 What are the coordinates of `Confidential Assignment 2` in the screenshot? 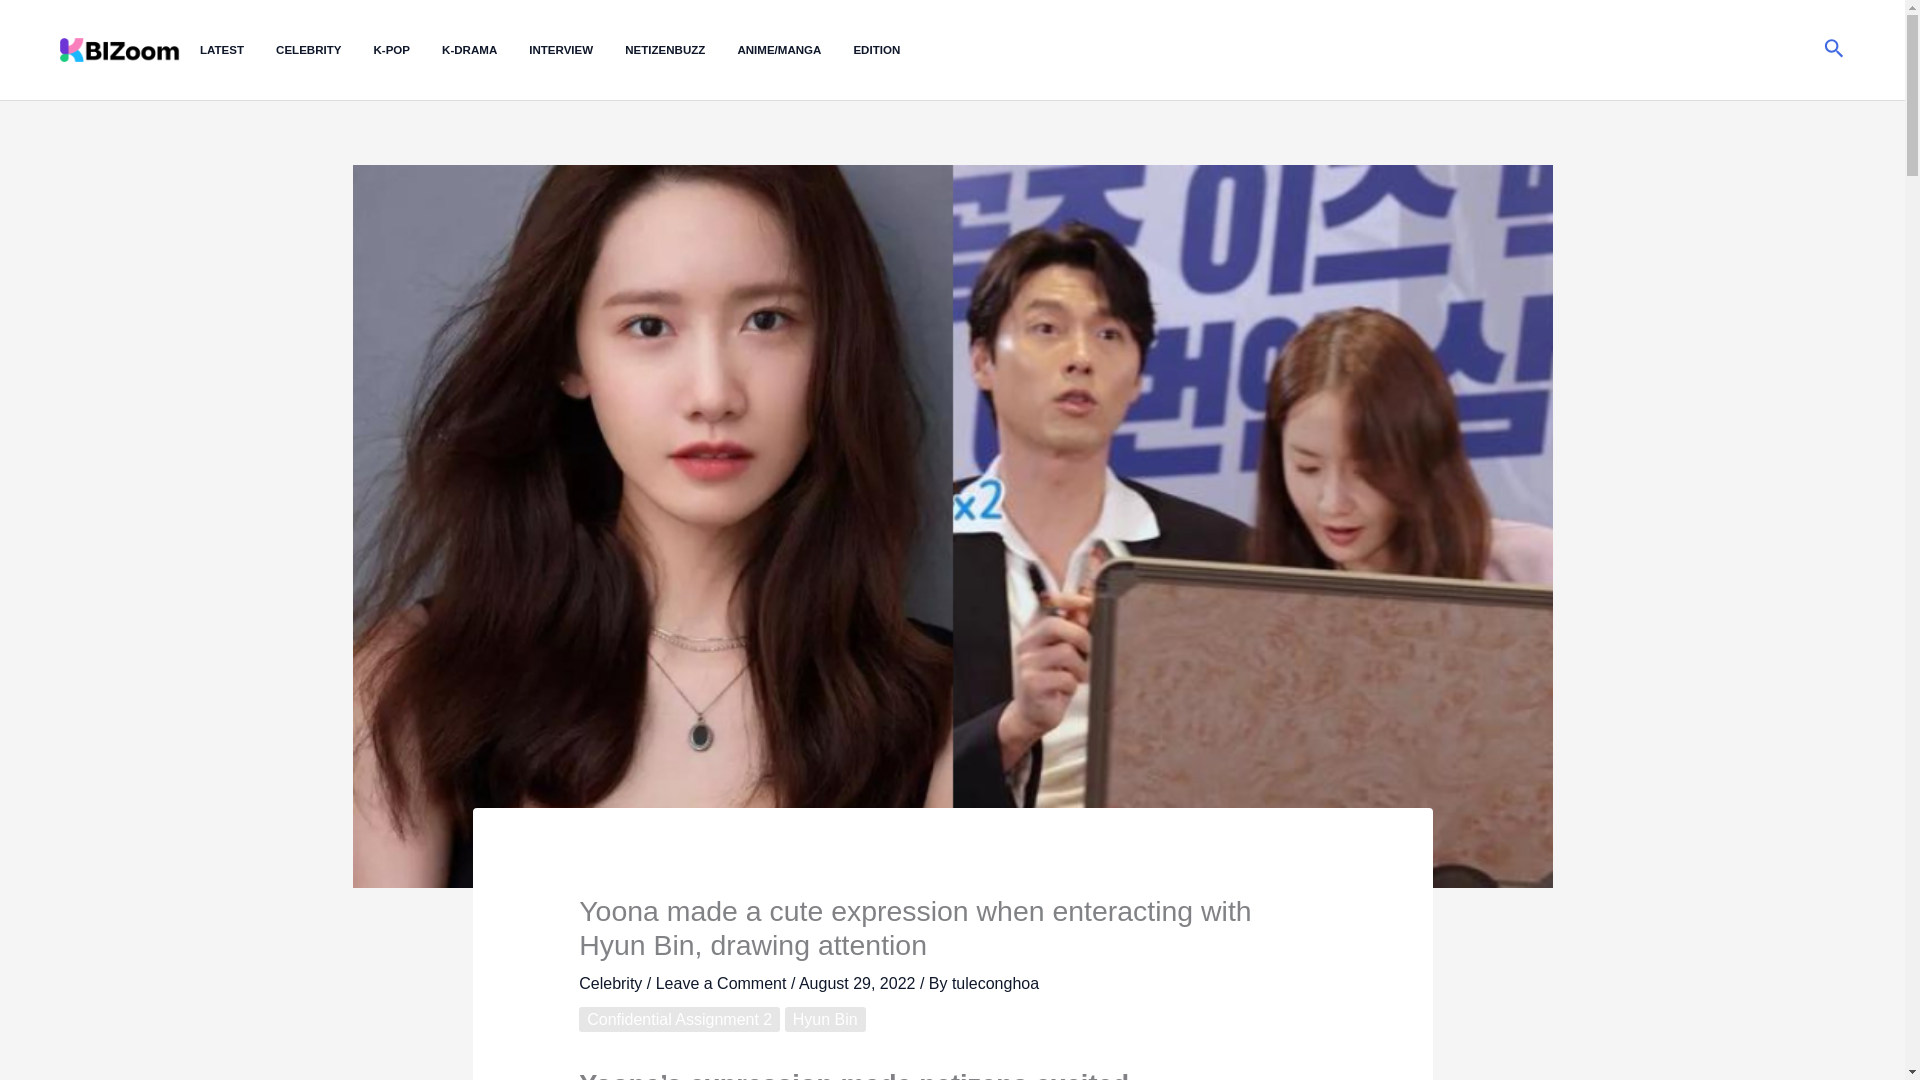 It's located at (679, 1019).